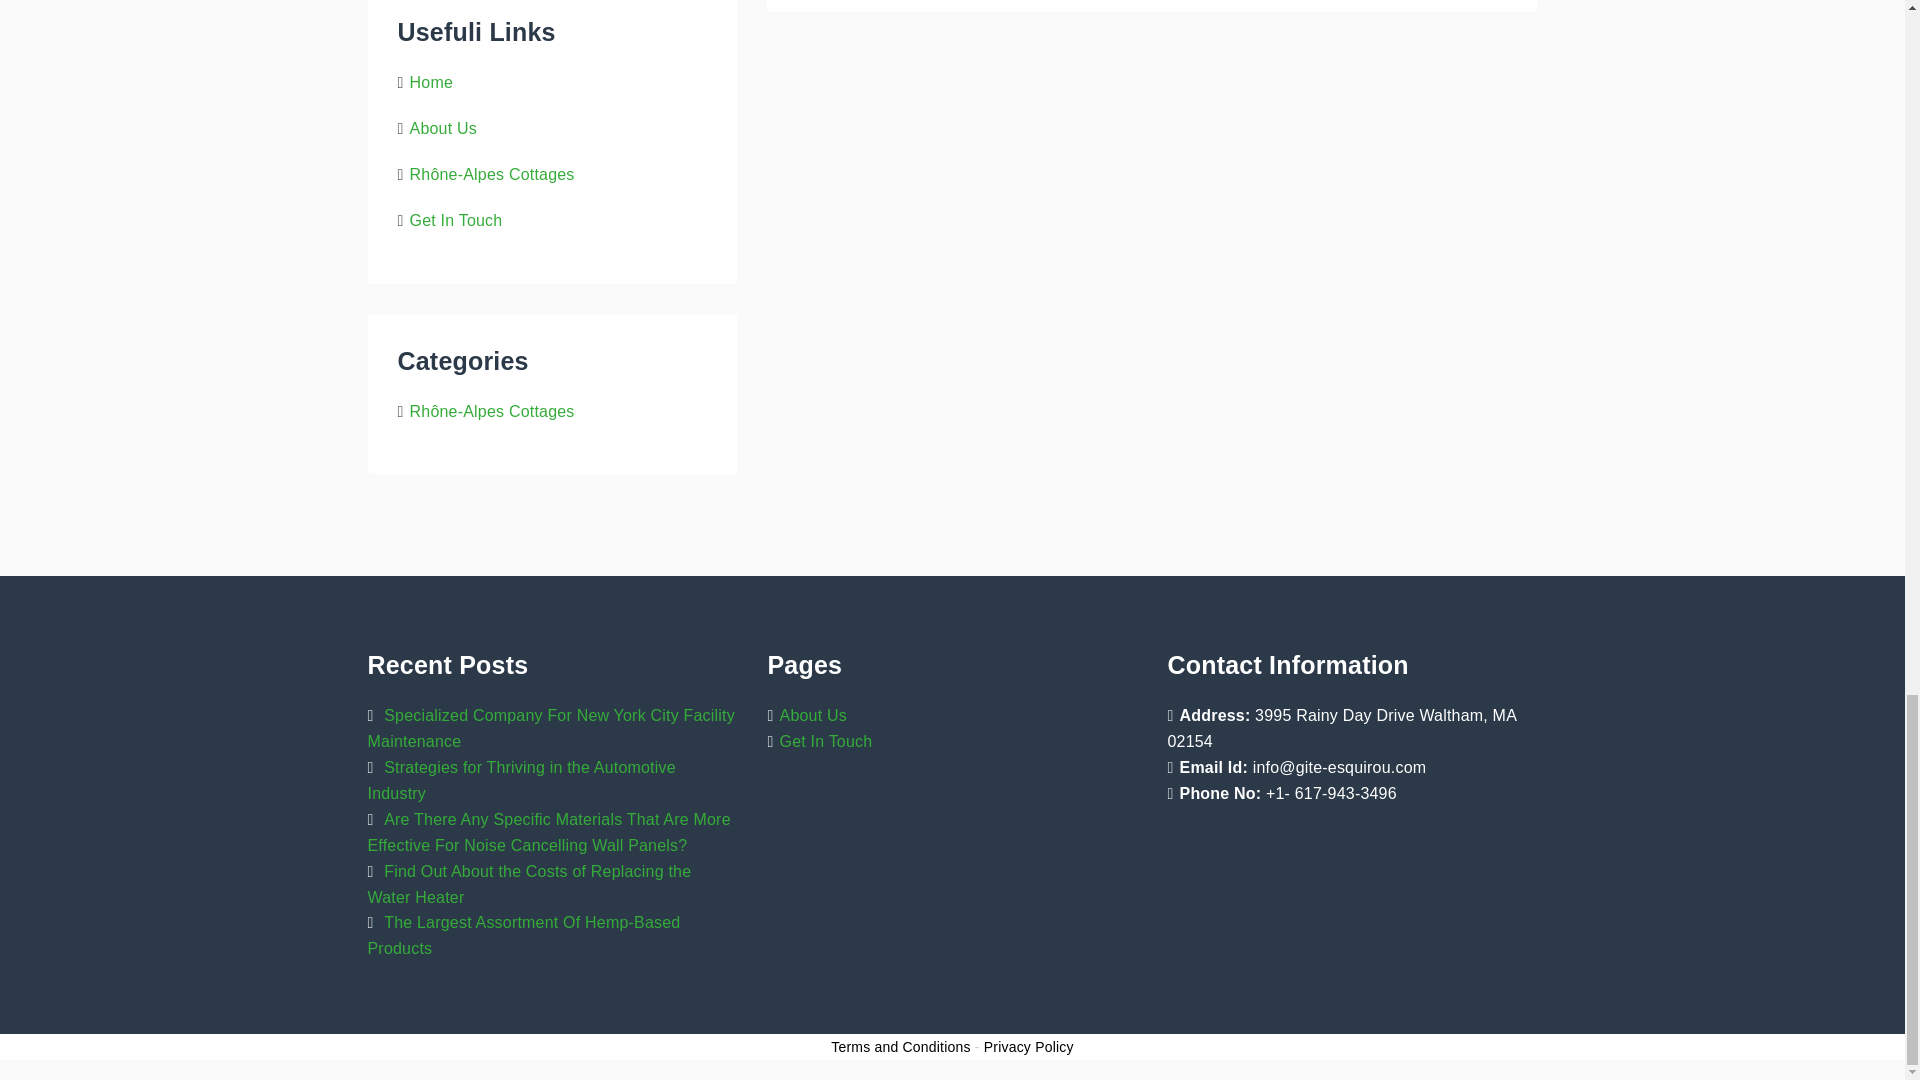  Describe the element at coordinates (432, 82) in the screenshot. I see `Home` at that location.